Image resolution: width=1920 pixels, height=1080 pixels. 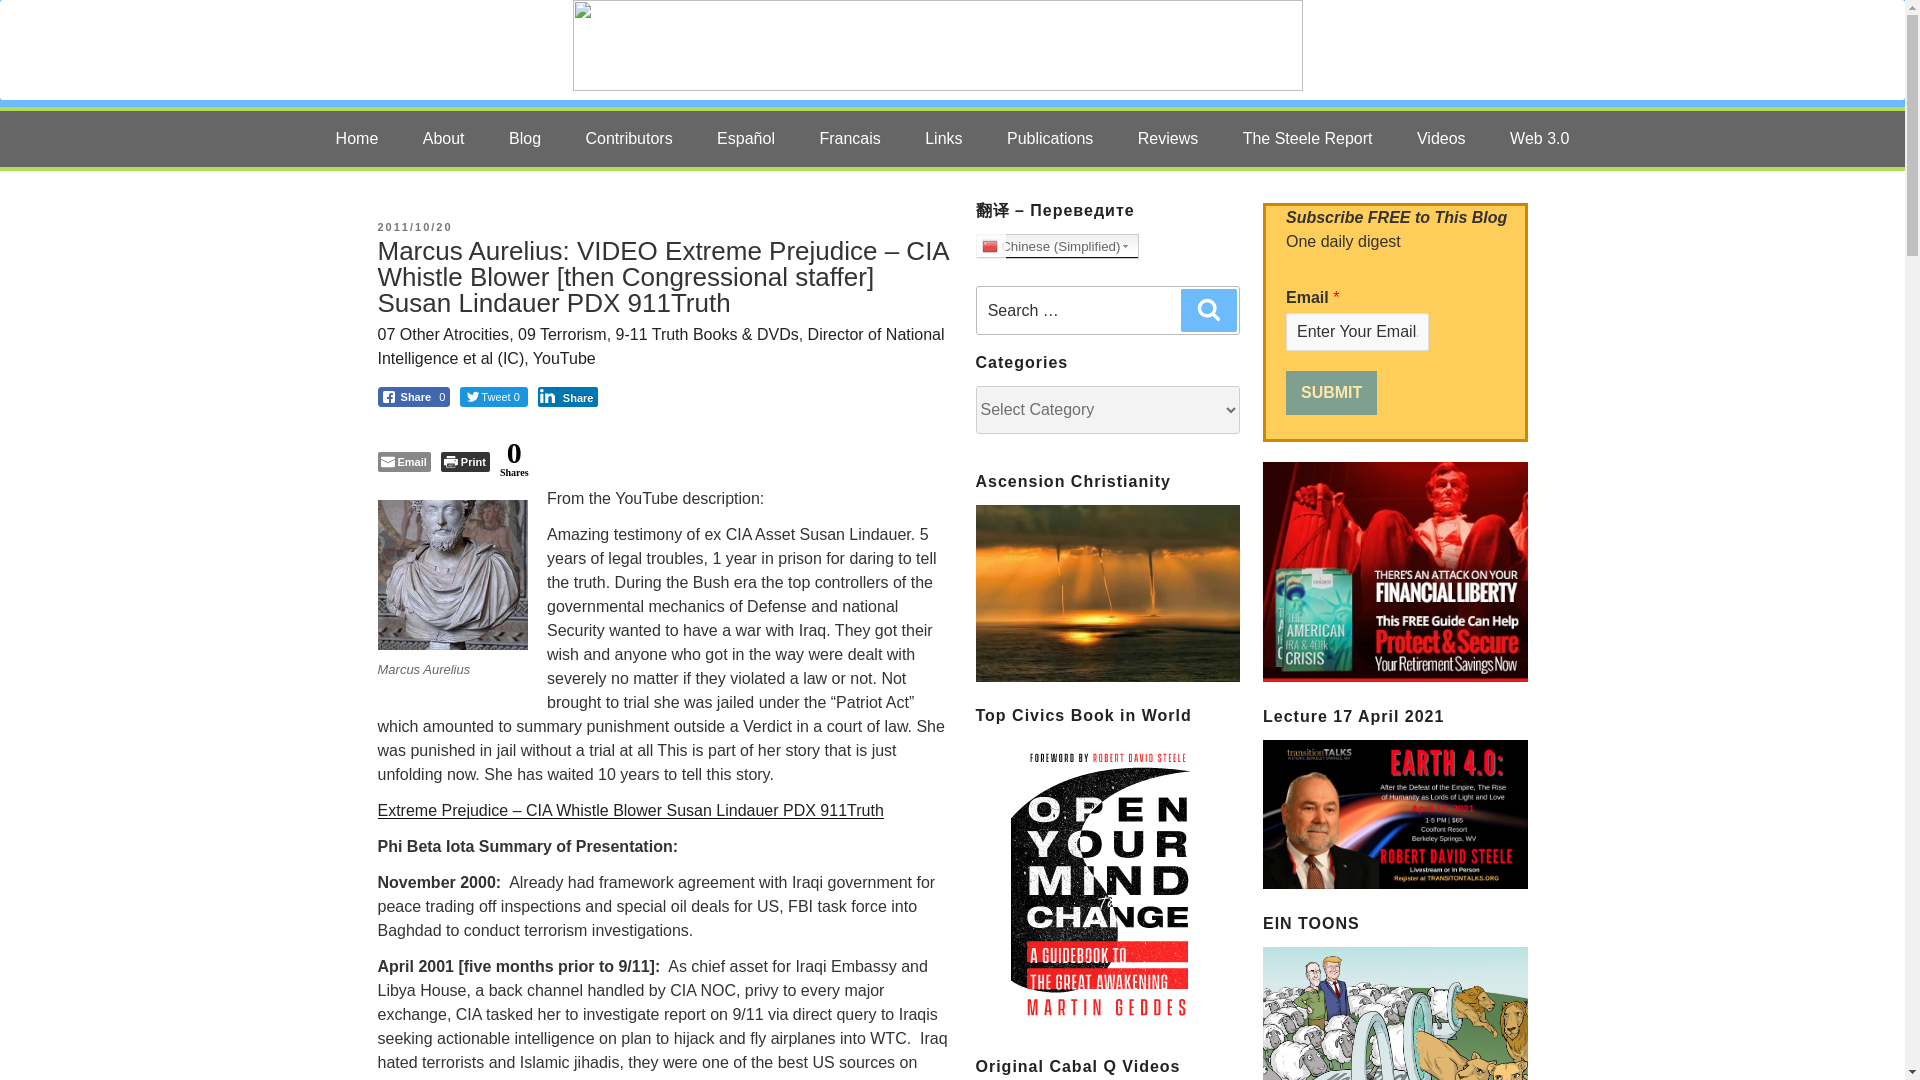 I want to click on Twitter, so click(x=1325, y=50).